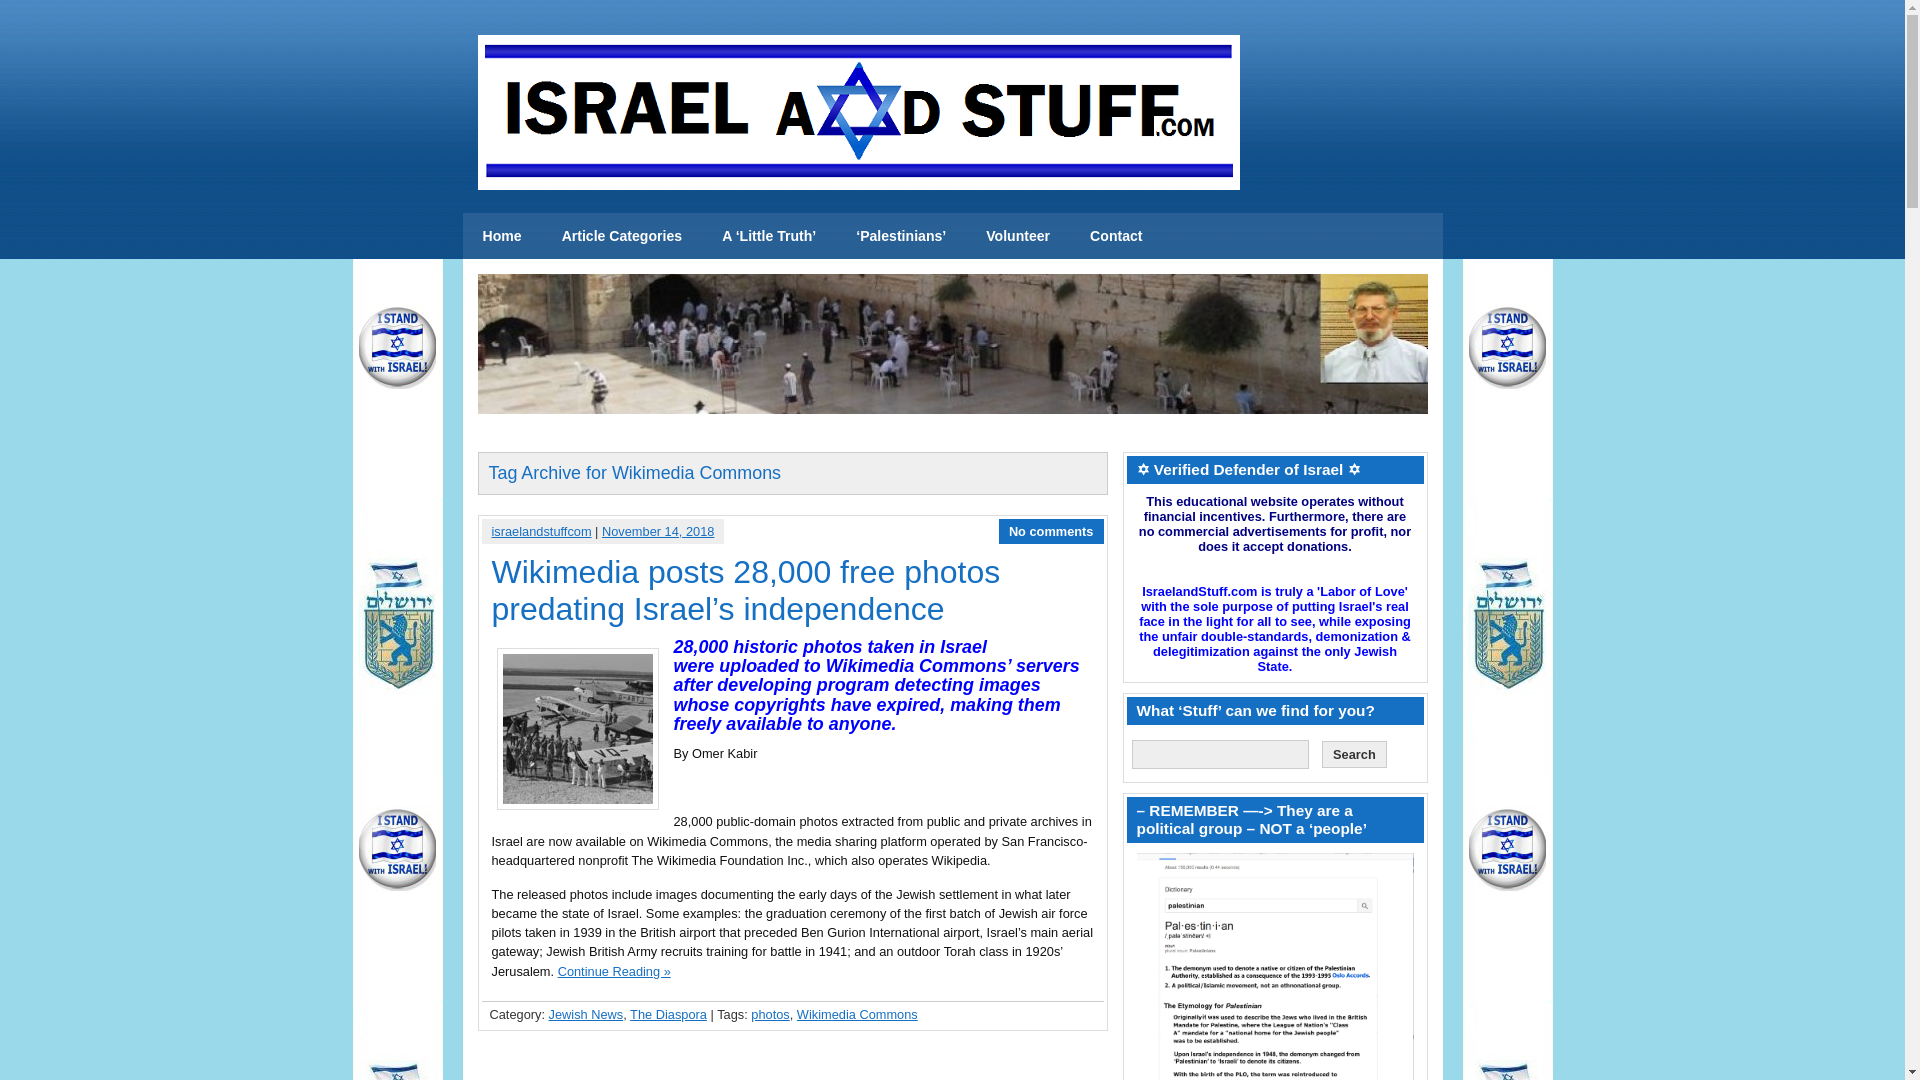 The height and width of the screenshot is (1080, 1920). Describe the element at coordinates (1115, 236) in the screenshot. I see `Contact` at that location.